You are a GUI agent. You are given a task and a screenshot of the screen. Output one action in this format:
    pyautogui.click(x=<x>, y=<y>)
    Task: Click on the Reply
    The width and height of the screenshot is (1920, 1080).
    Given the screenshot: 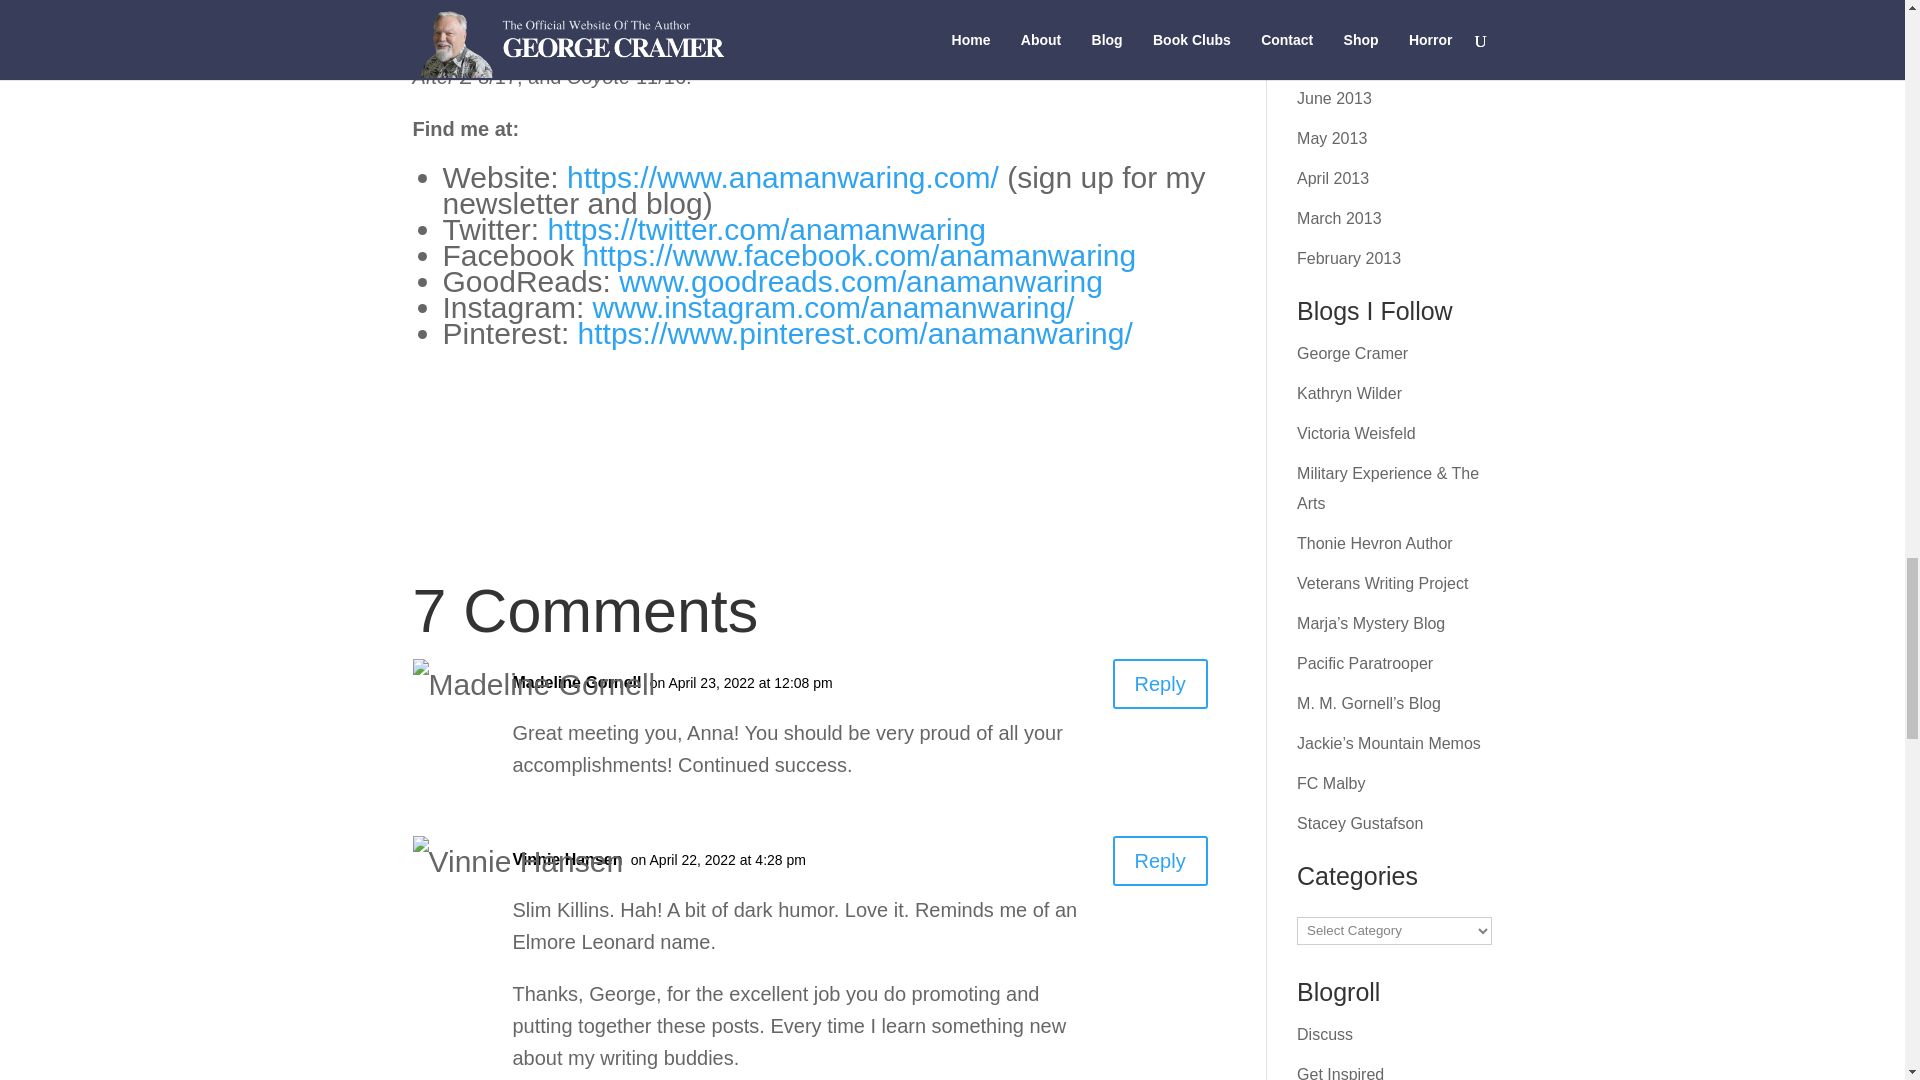 What is the action you would take?
    pyautogui.click(x=1160, y=683)
    